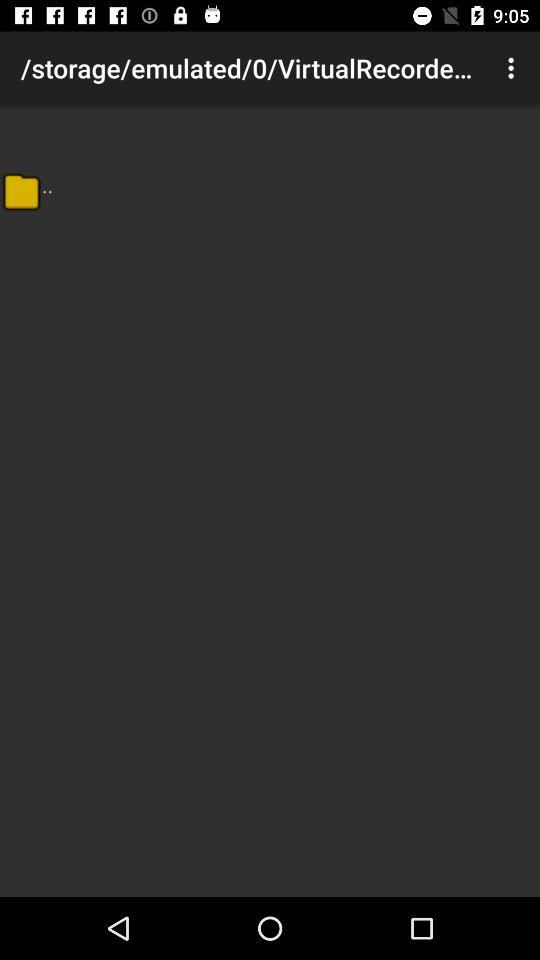  What do you see at coordinates (514, 68) in the screenshot?
I see `turn off the icon next to storage emulated 0` at bounding box center [514, 68].